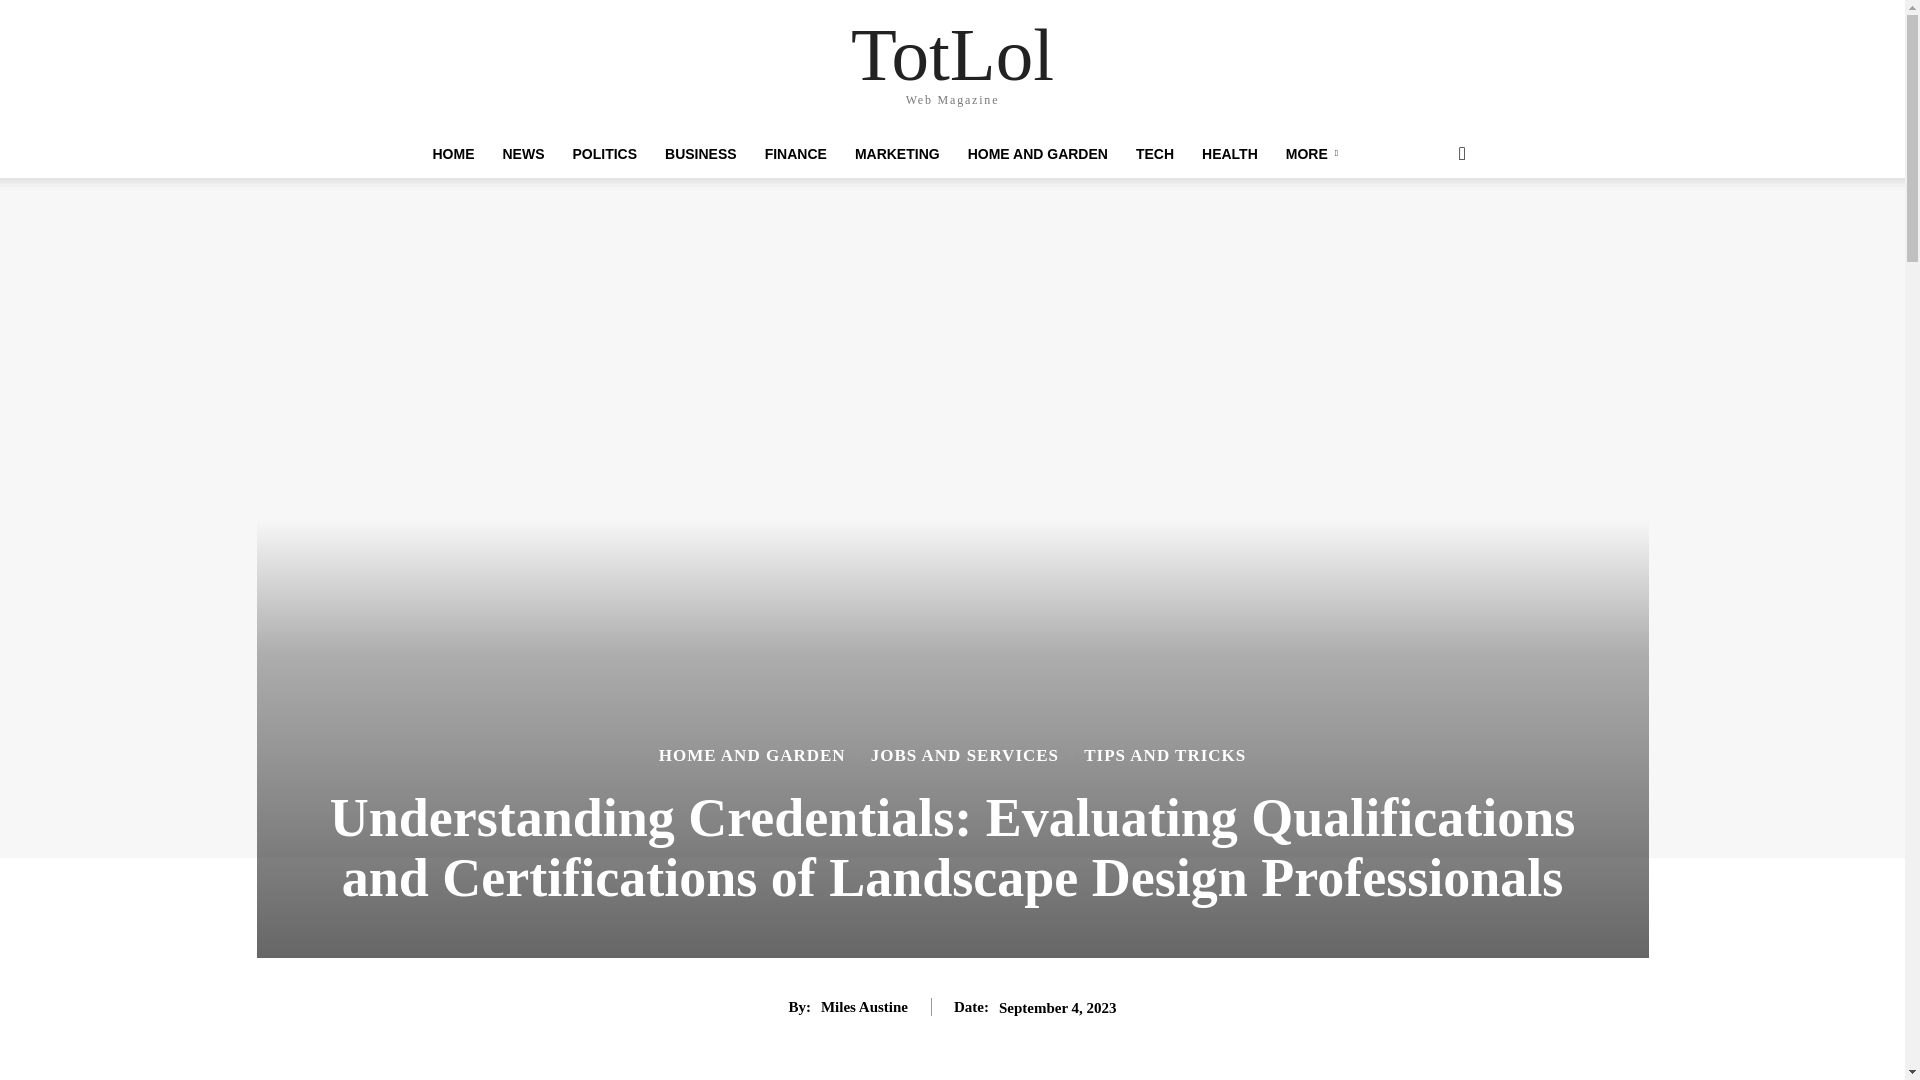  Describe the element at coordinates (604, 154) in the screenshot. I see `POLITICS` at that location.